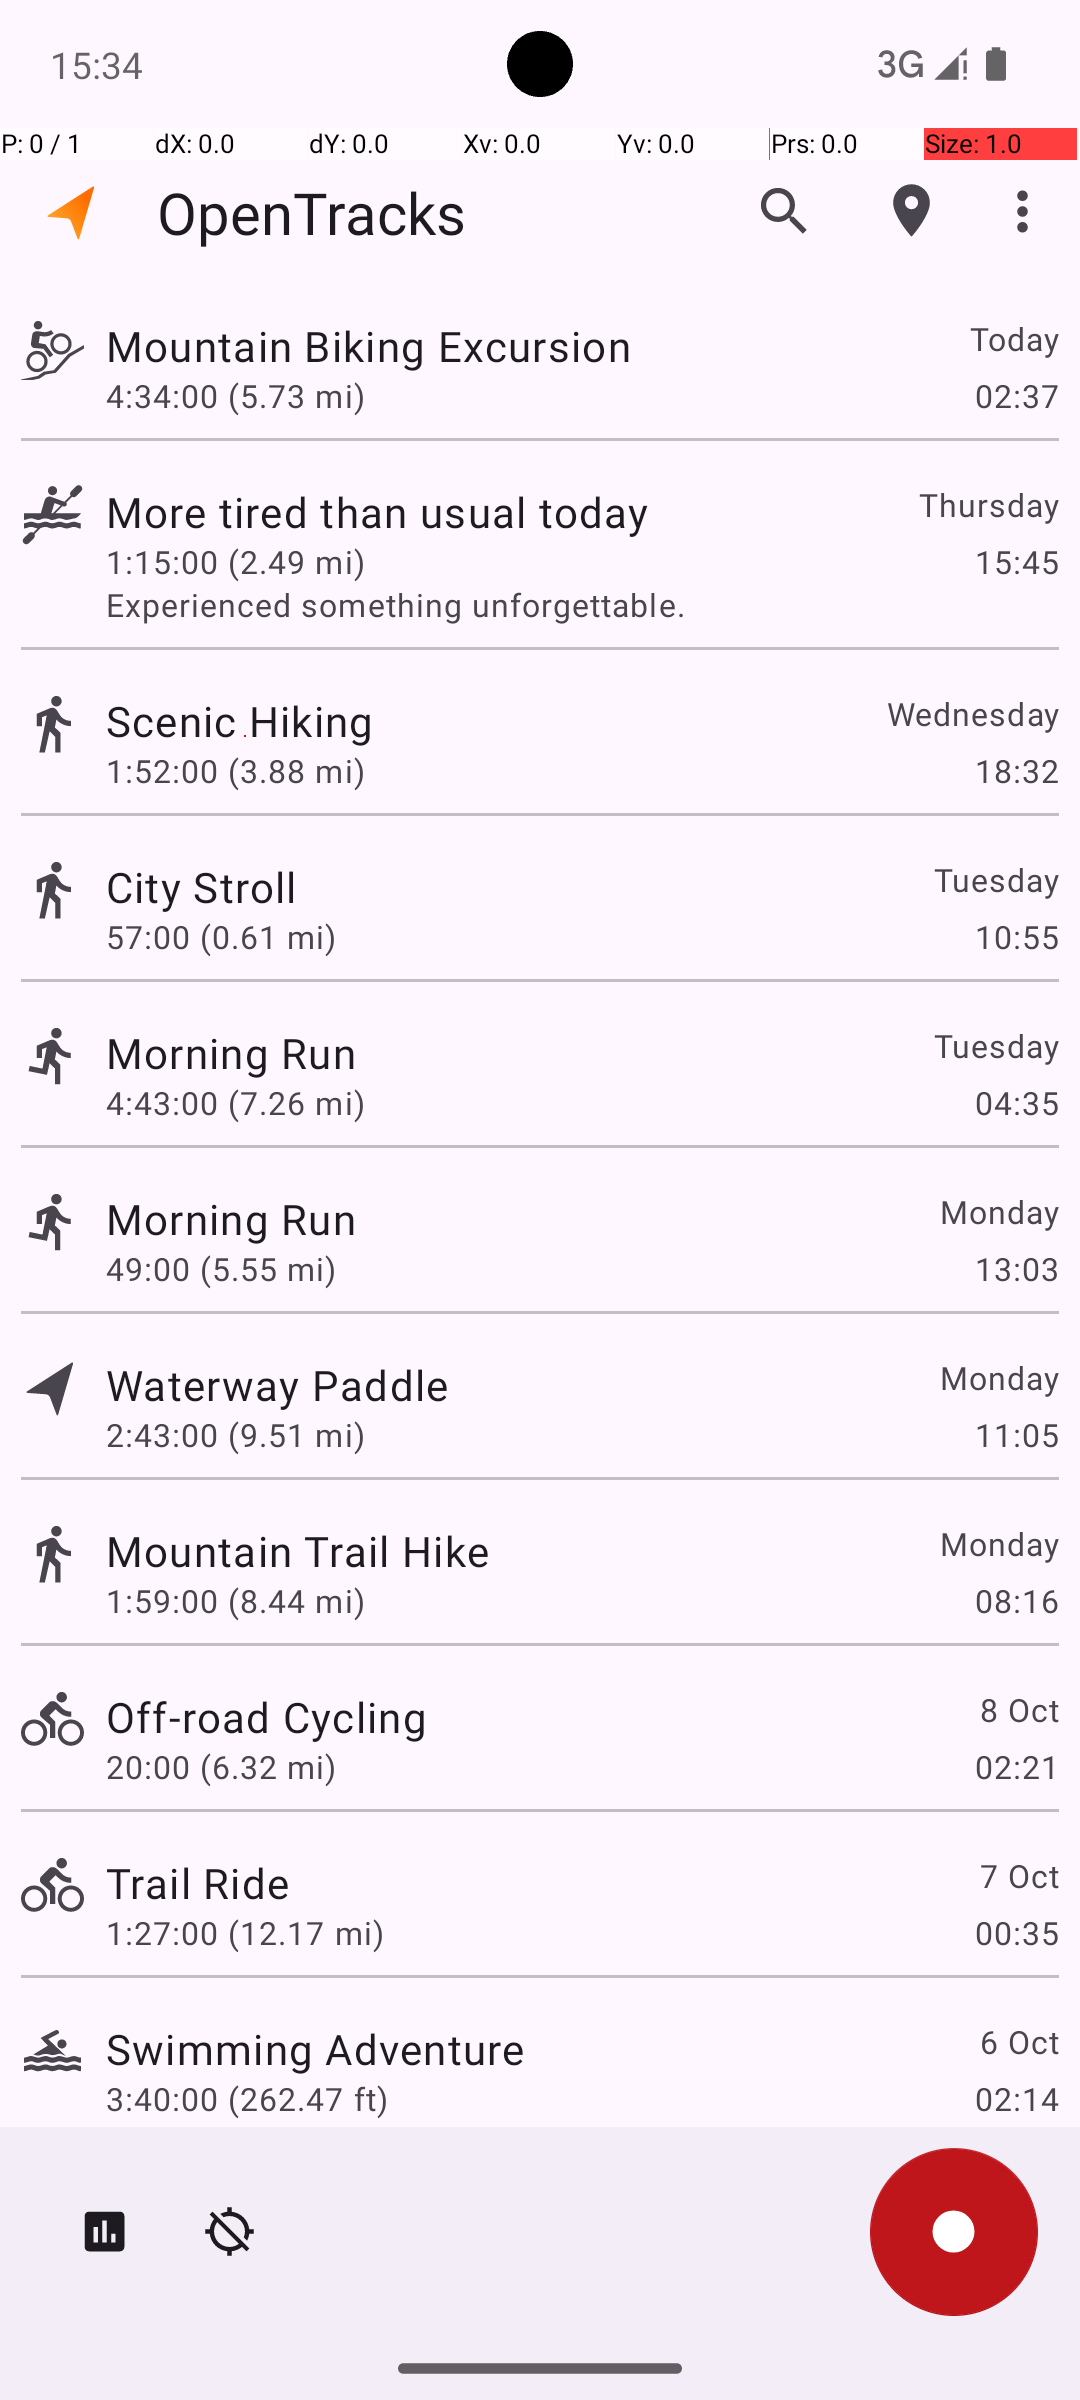 The height and width of the screenshot is (2400, 1080). I want to click on 3:40:00 (262.47 ft), so click(247, 2098).